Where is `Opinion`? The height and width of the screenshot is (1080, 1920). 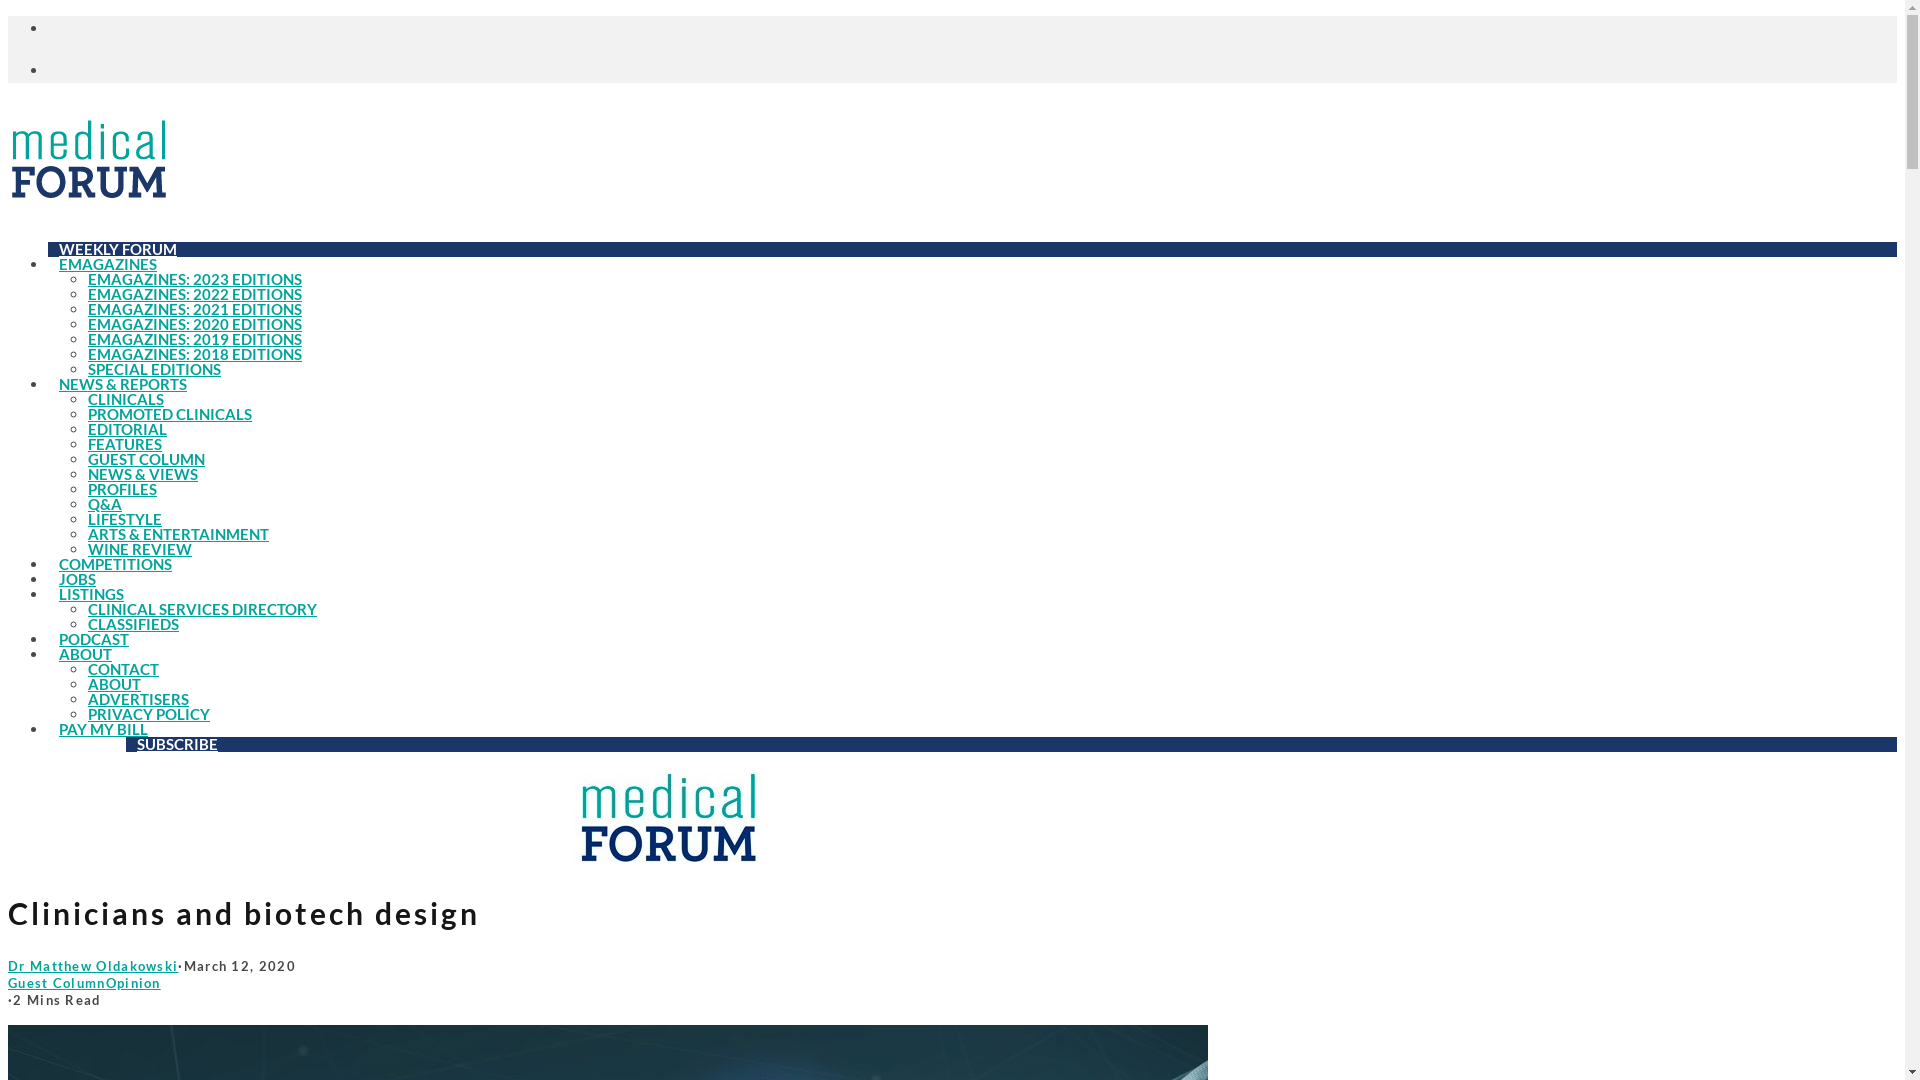 Opinion is located at coordinates (134, 983).